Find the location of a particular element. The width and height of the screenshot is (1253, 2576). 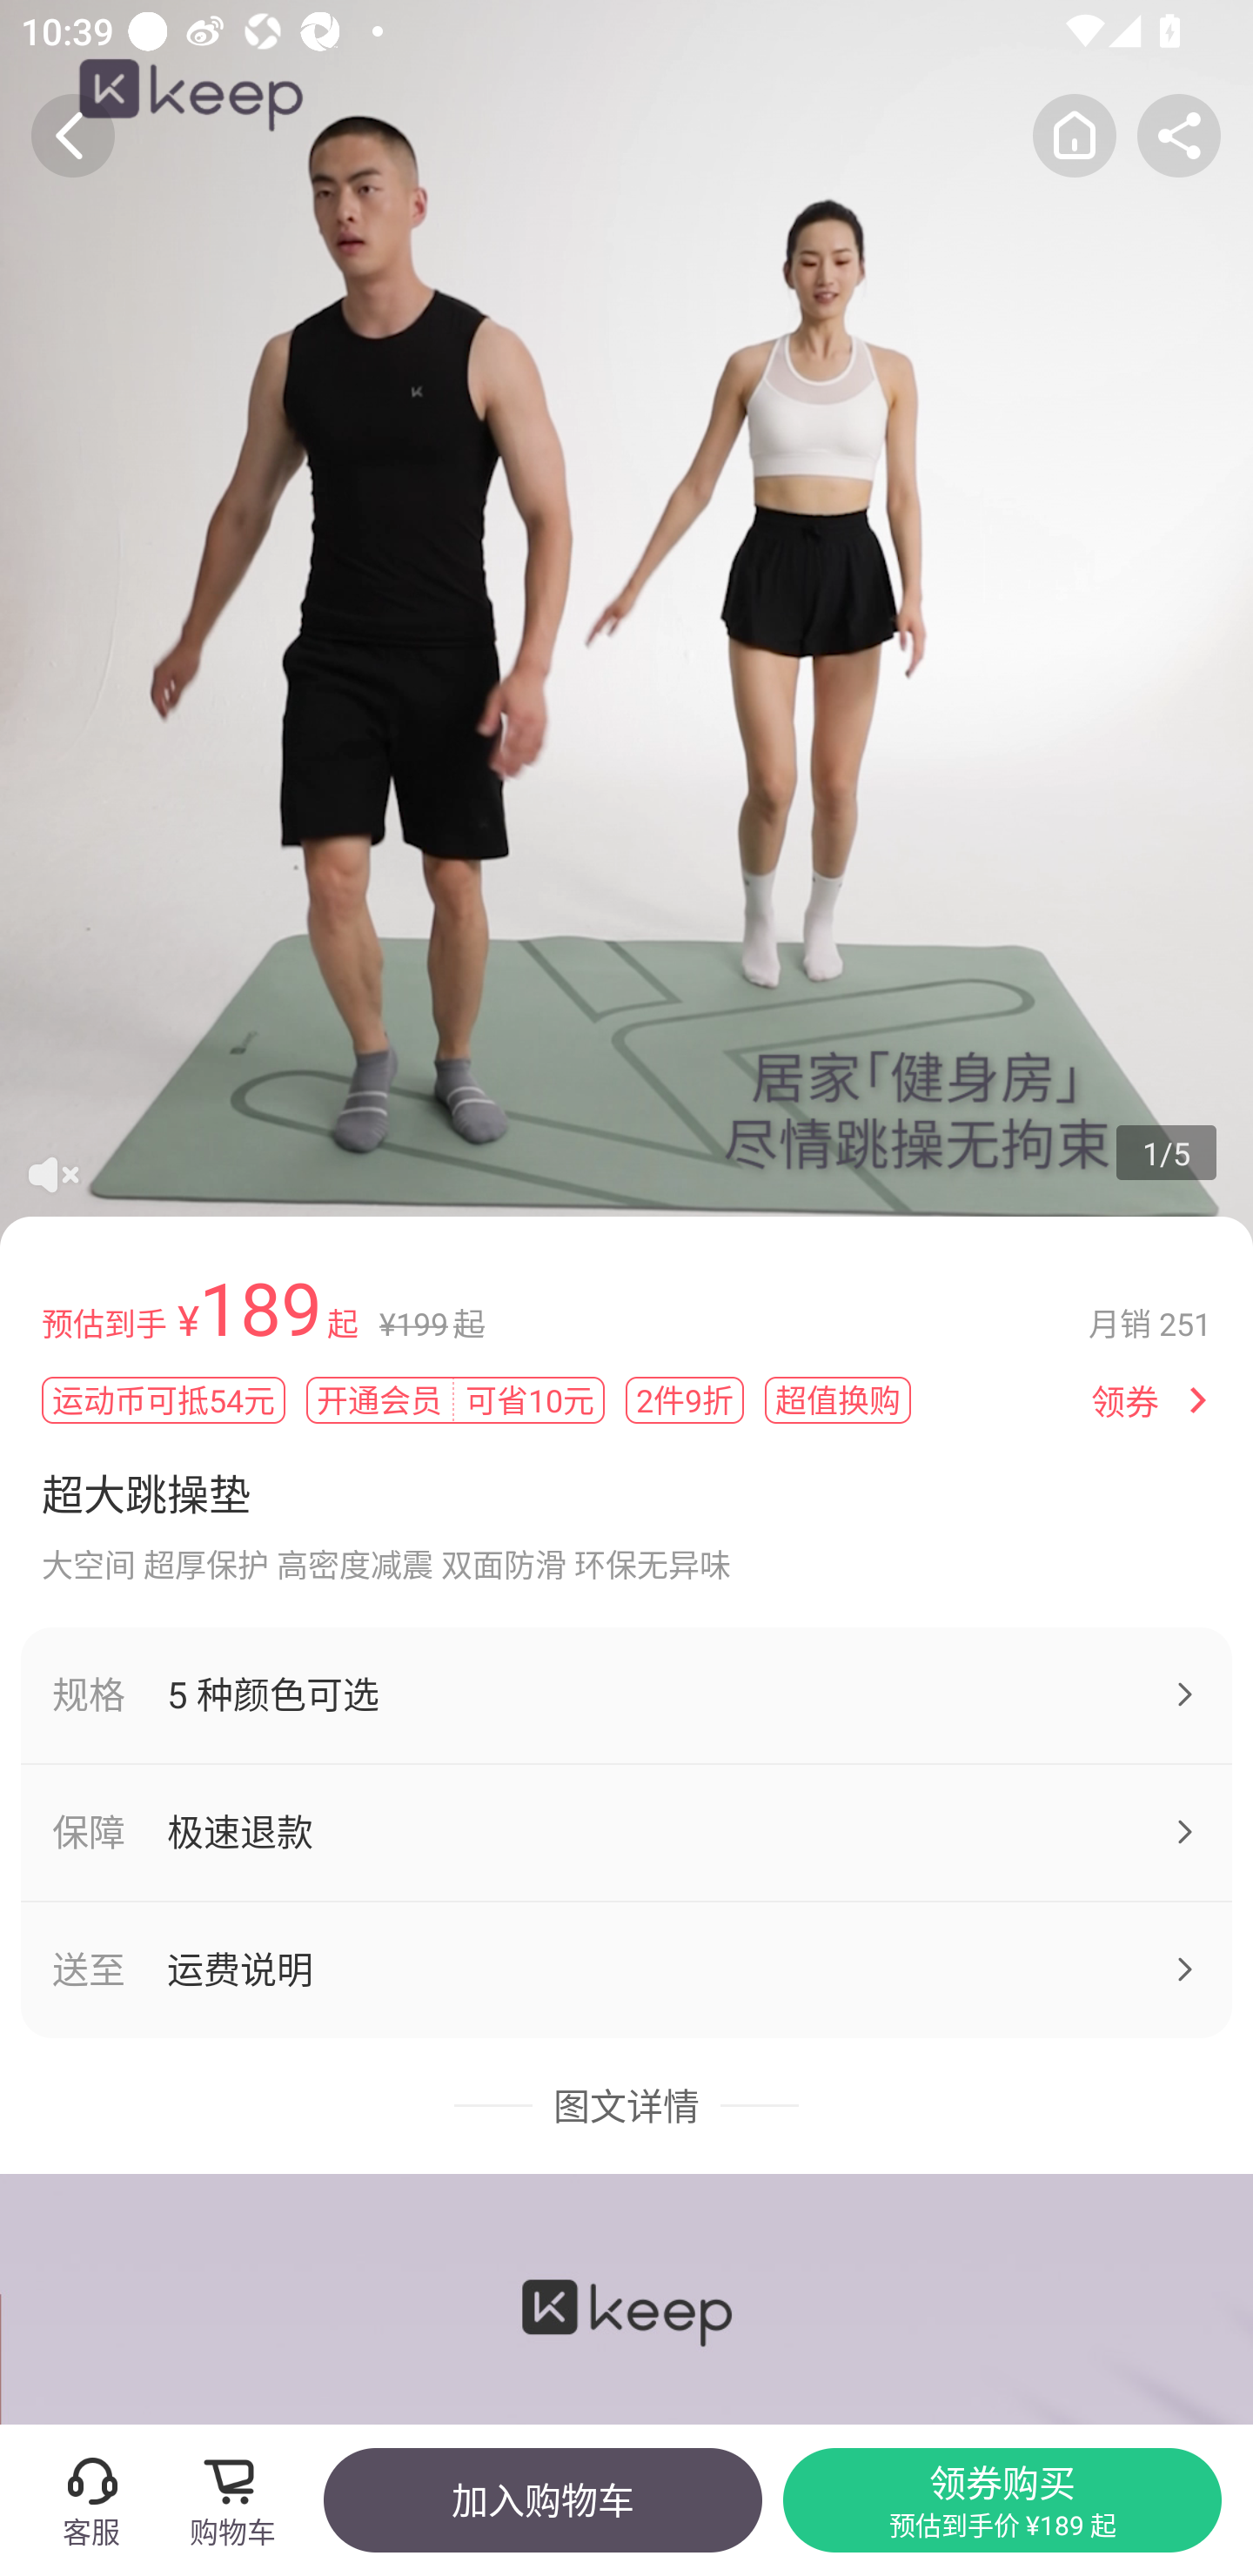

保障 极速退款 is located at coordinates (626, 1833).